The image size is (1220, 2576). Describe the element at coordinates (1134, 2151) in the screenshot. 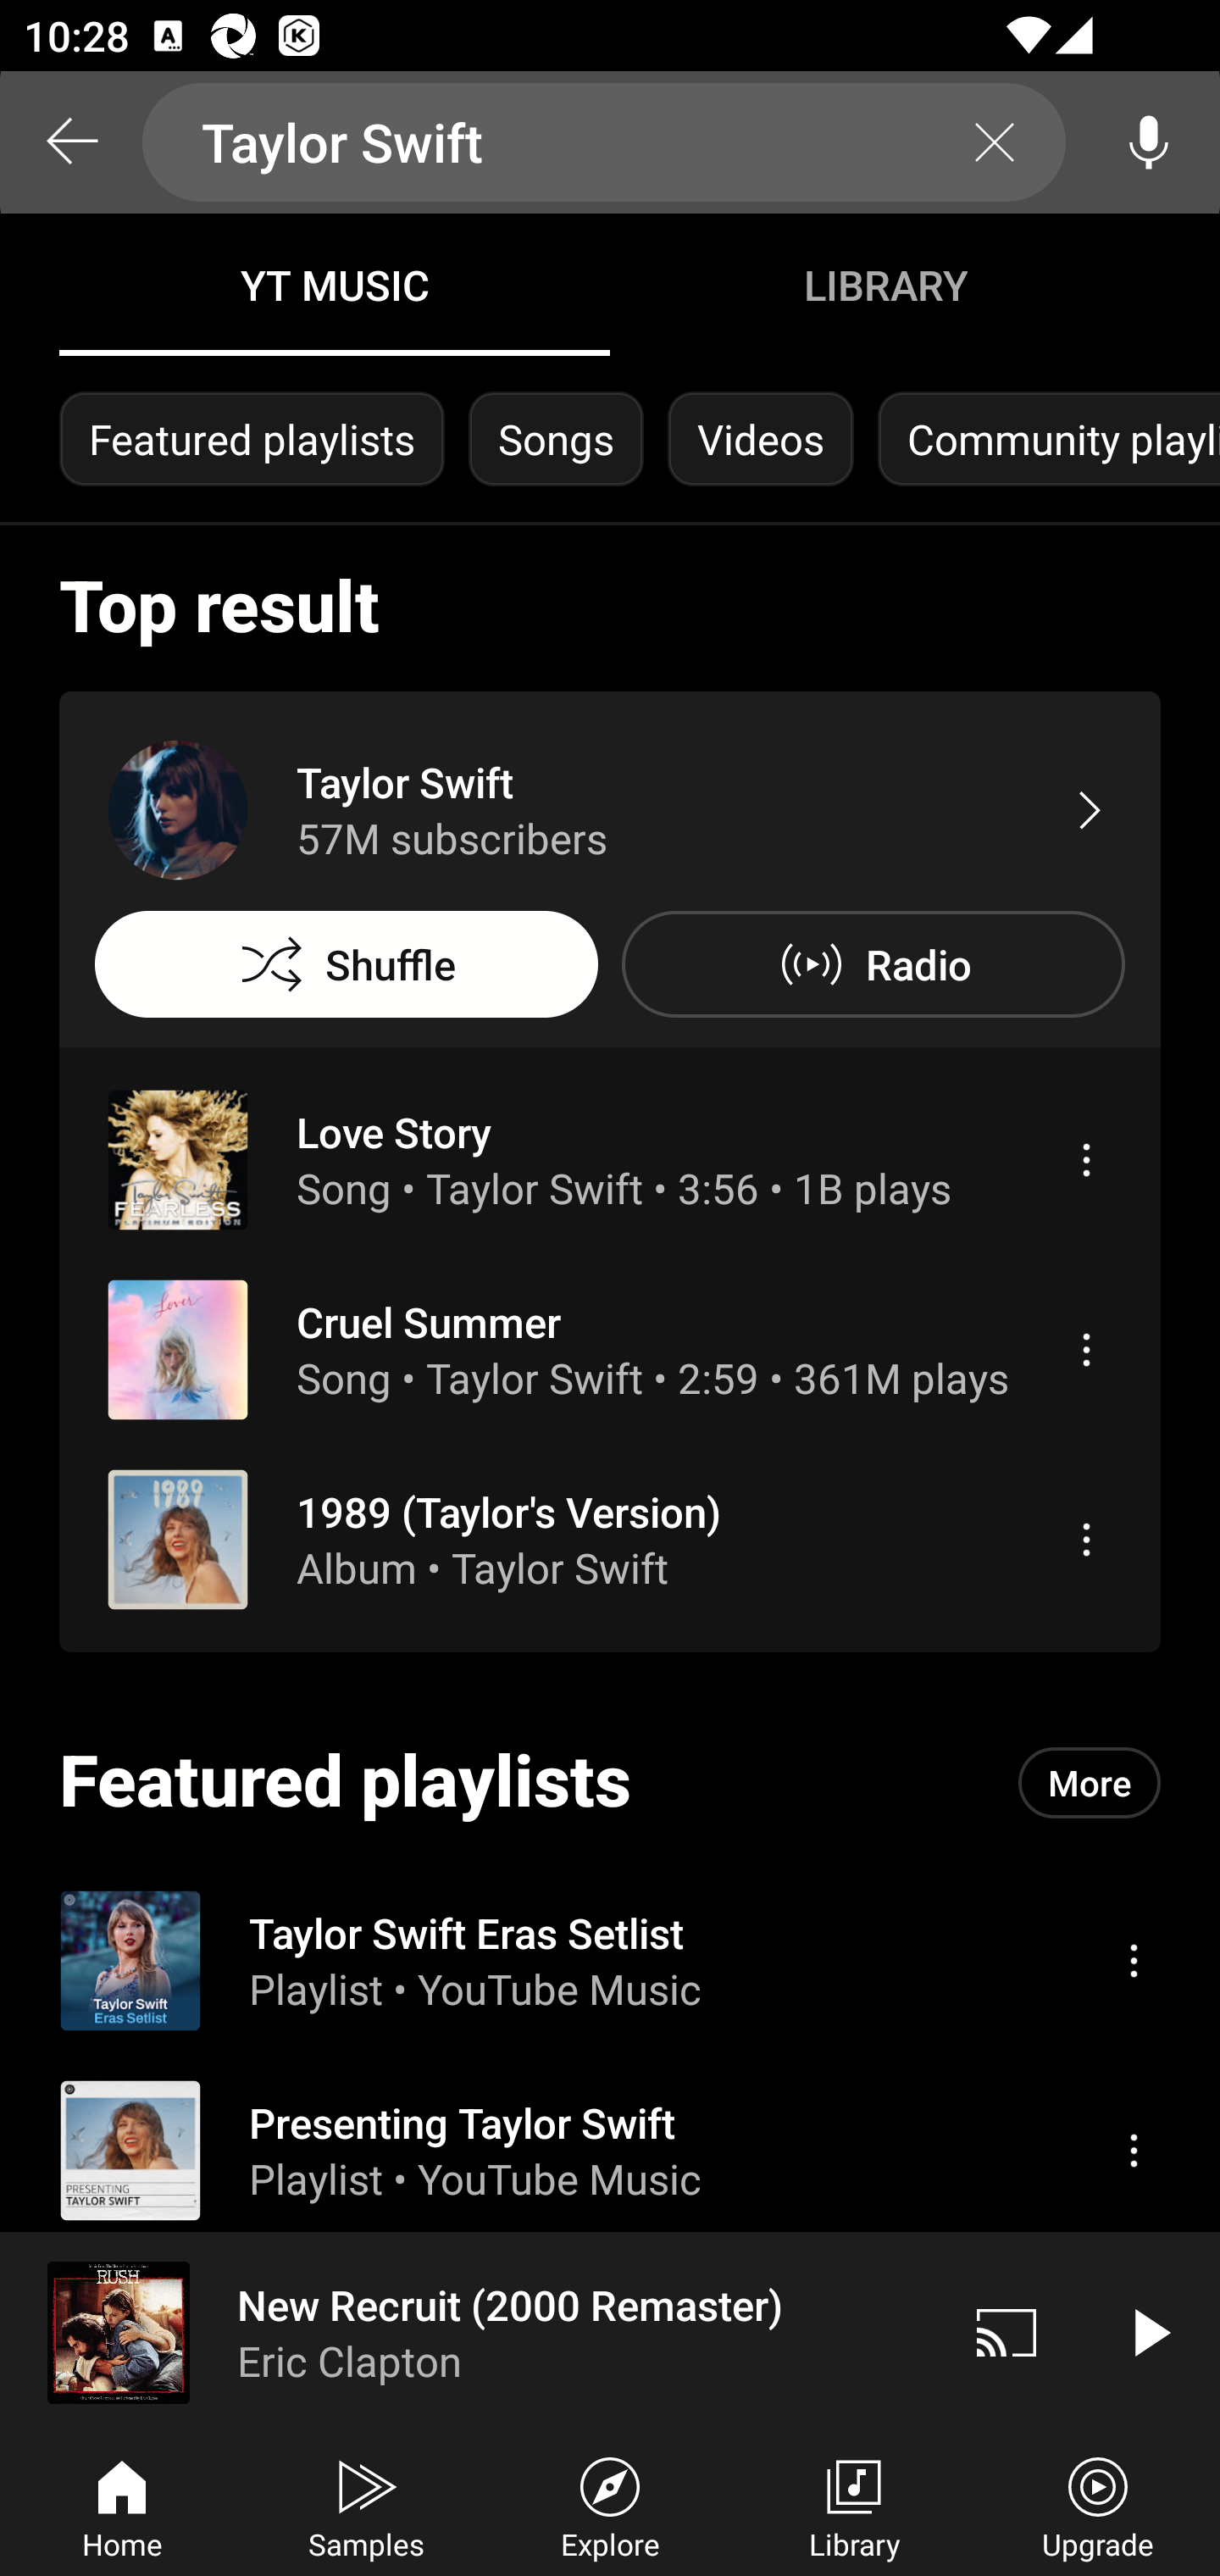

I see `Menu` at that location.